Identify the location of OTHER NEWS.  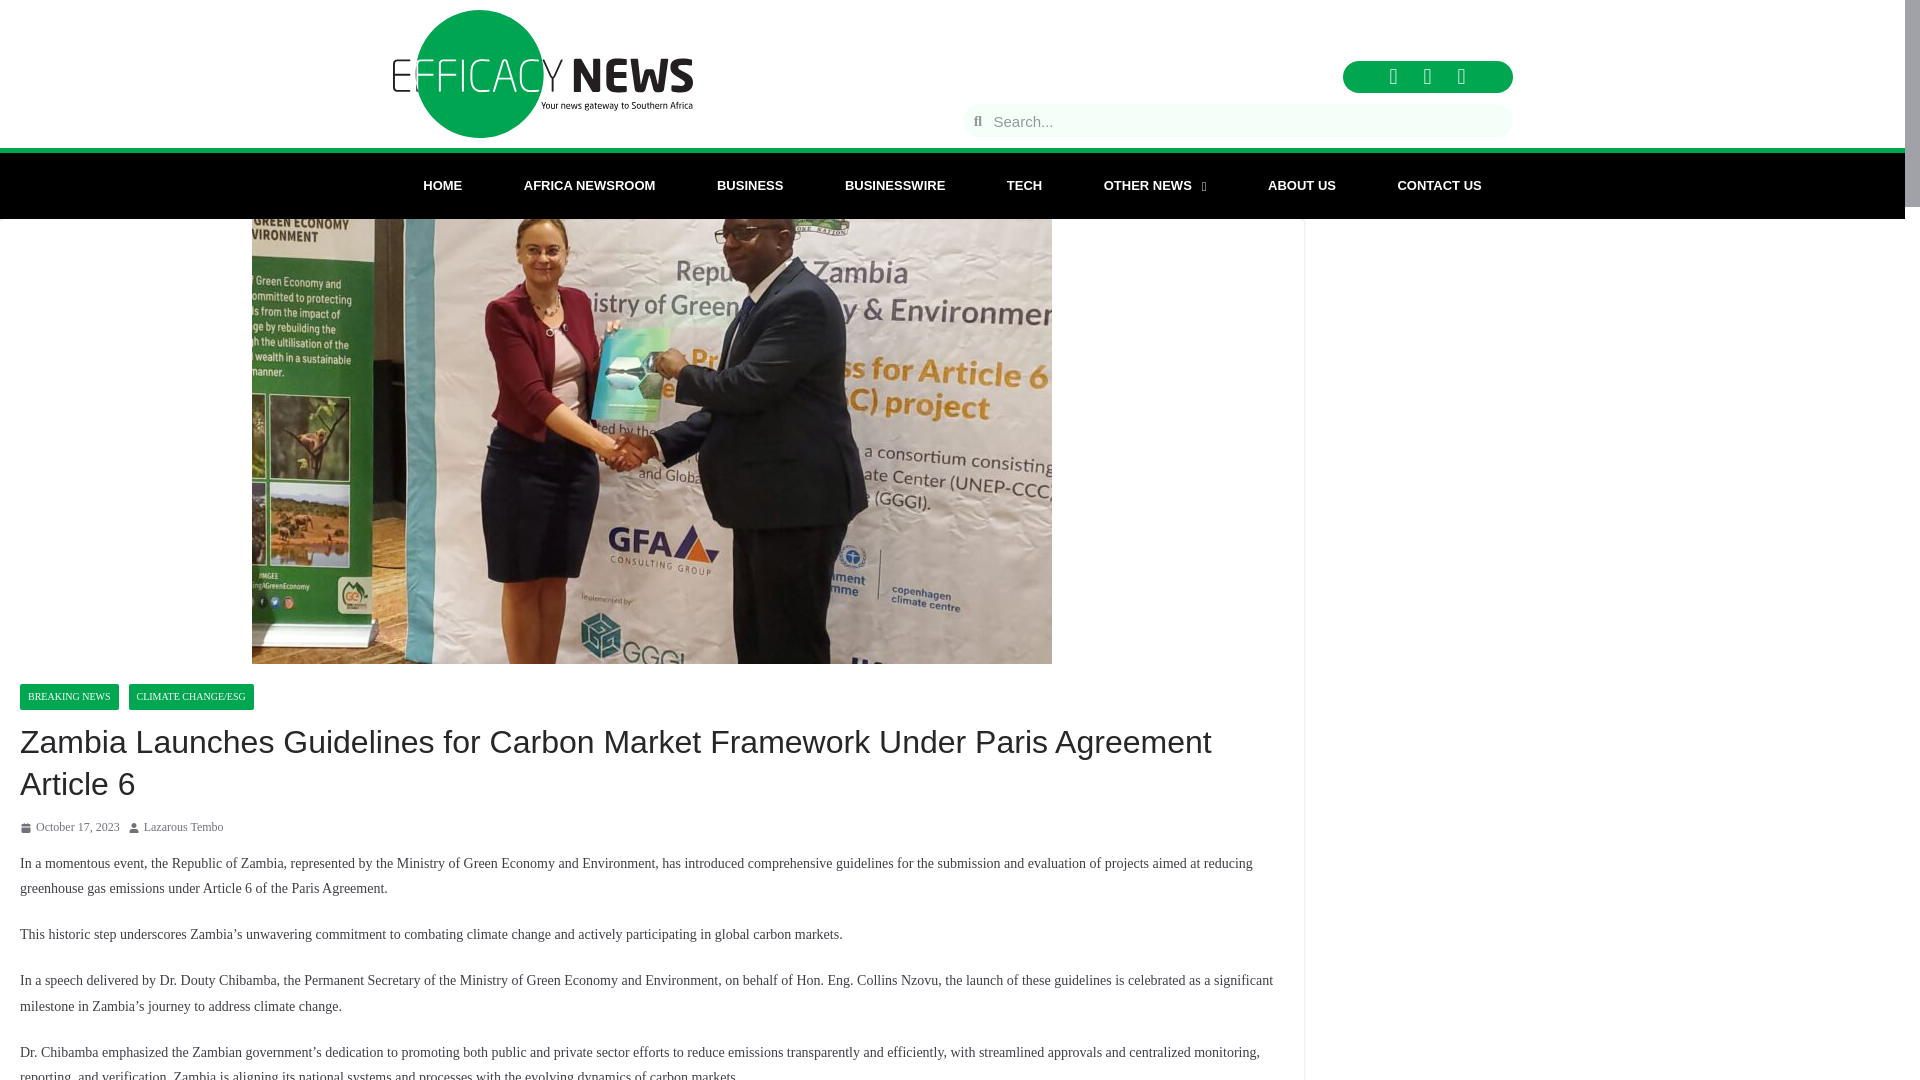
(1154, 186).